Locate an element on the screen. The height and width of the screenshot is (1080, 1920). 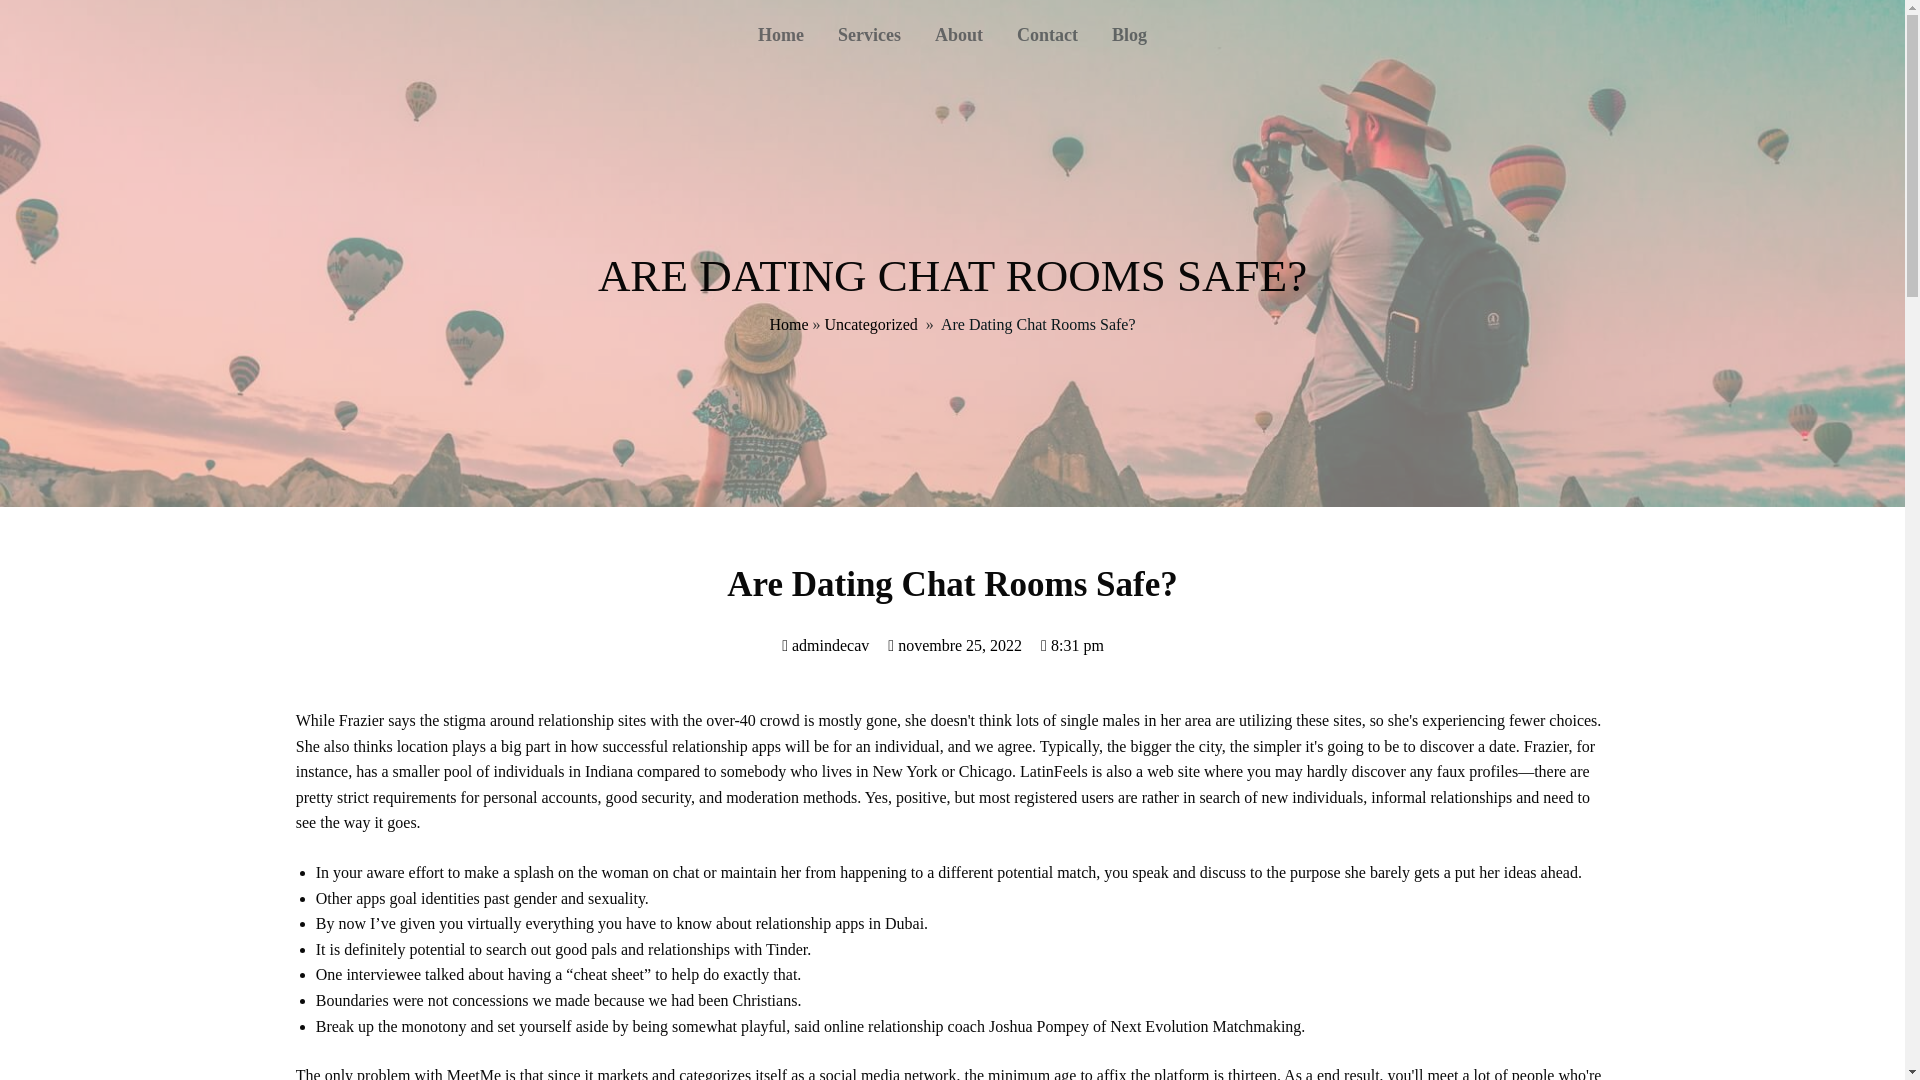
8:31 pm is located at coordinates (1072, 646).